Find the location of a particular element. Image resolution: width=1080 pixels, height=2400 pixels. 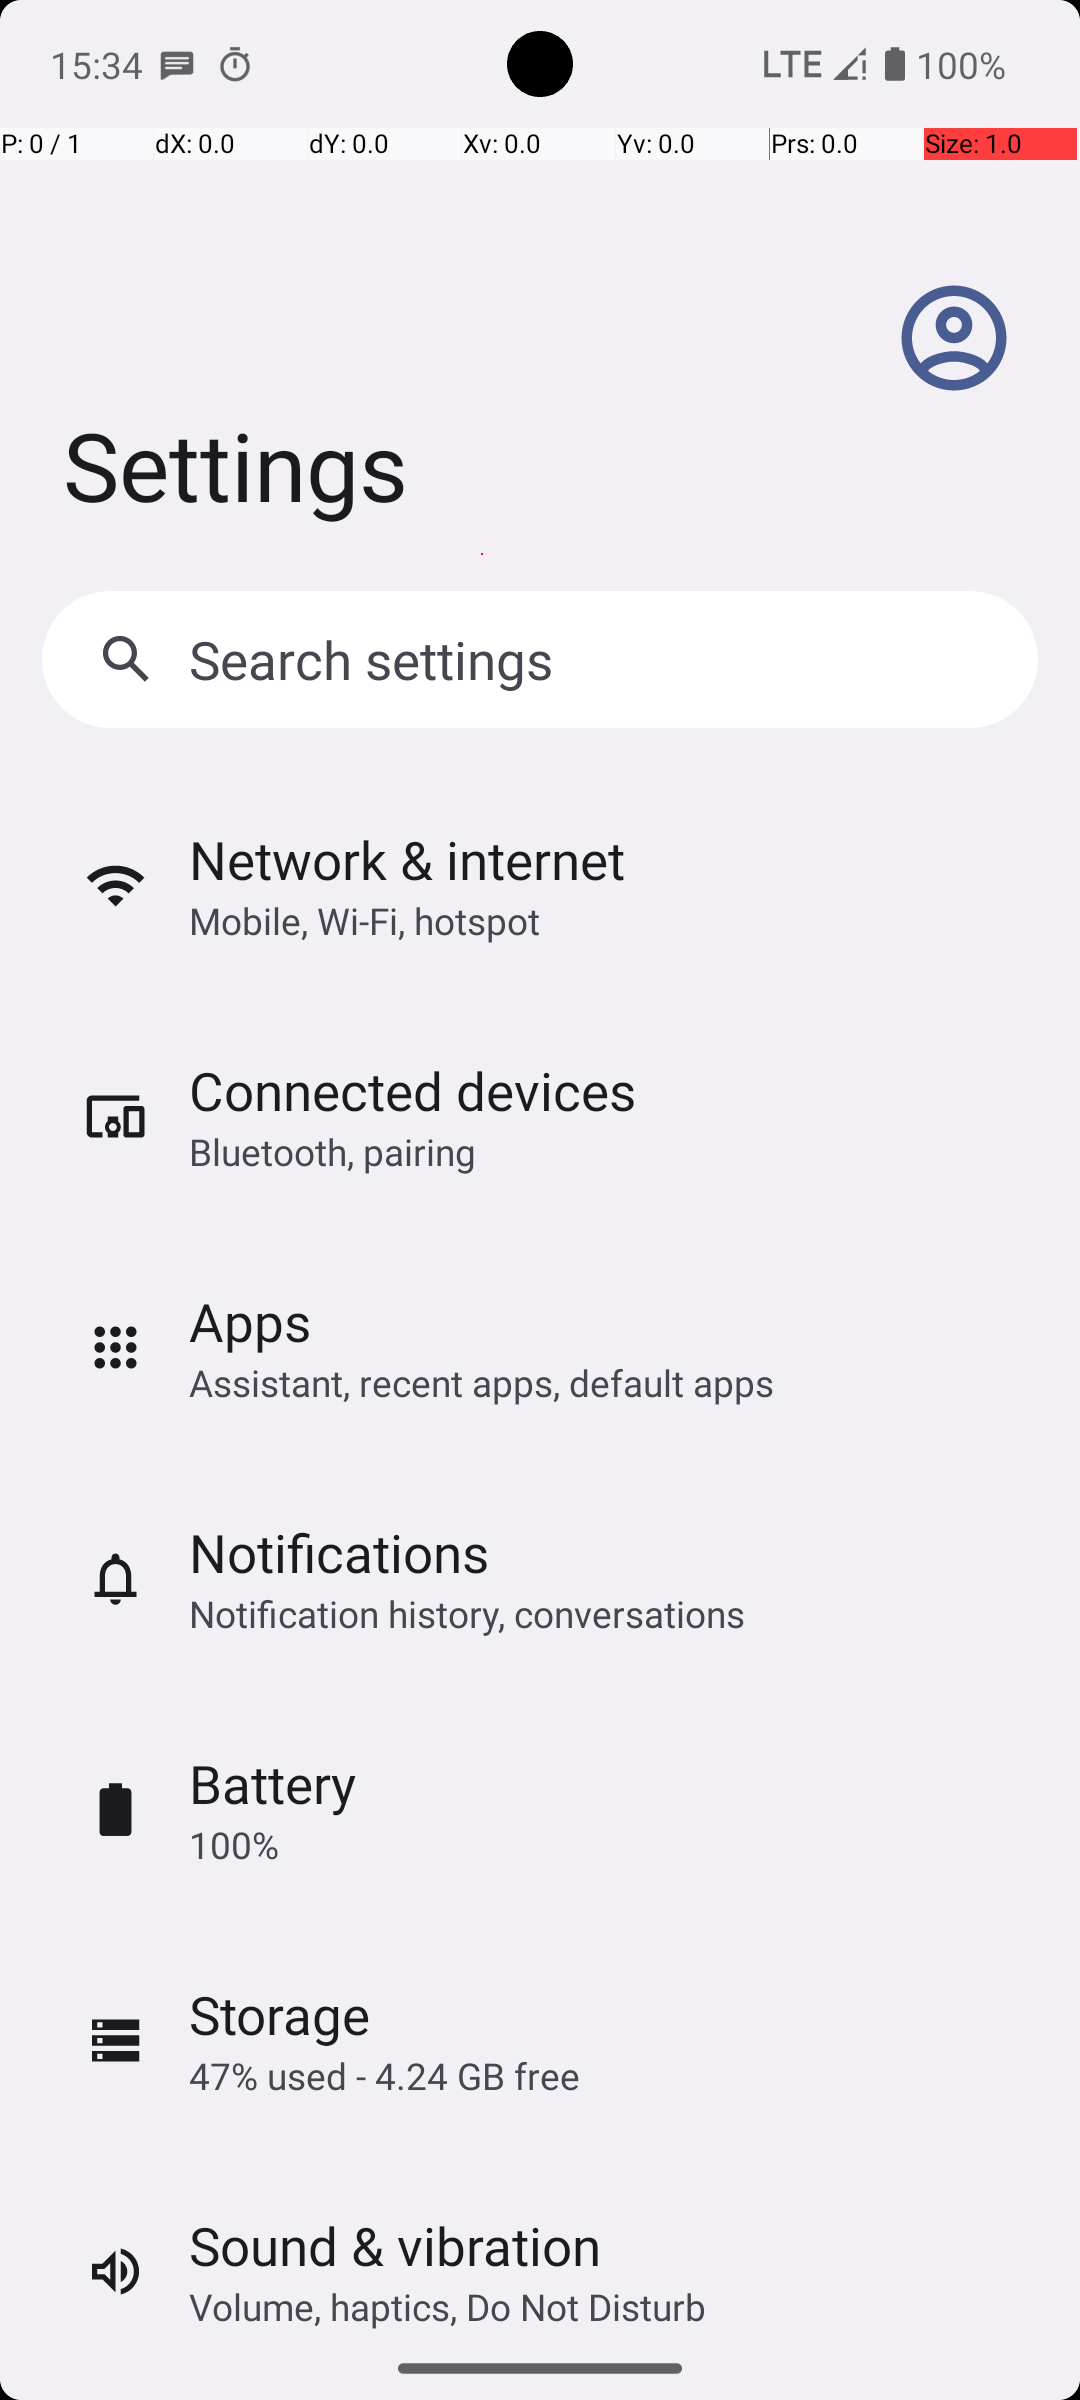

47% used - 4.24 GB free is located at coordinates (384, 2076).